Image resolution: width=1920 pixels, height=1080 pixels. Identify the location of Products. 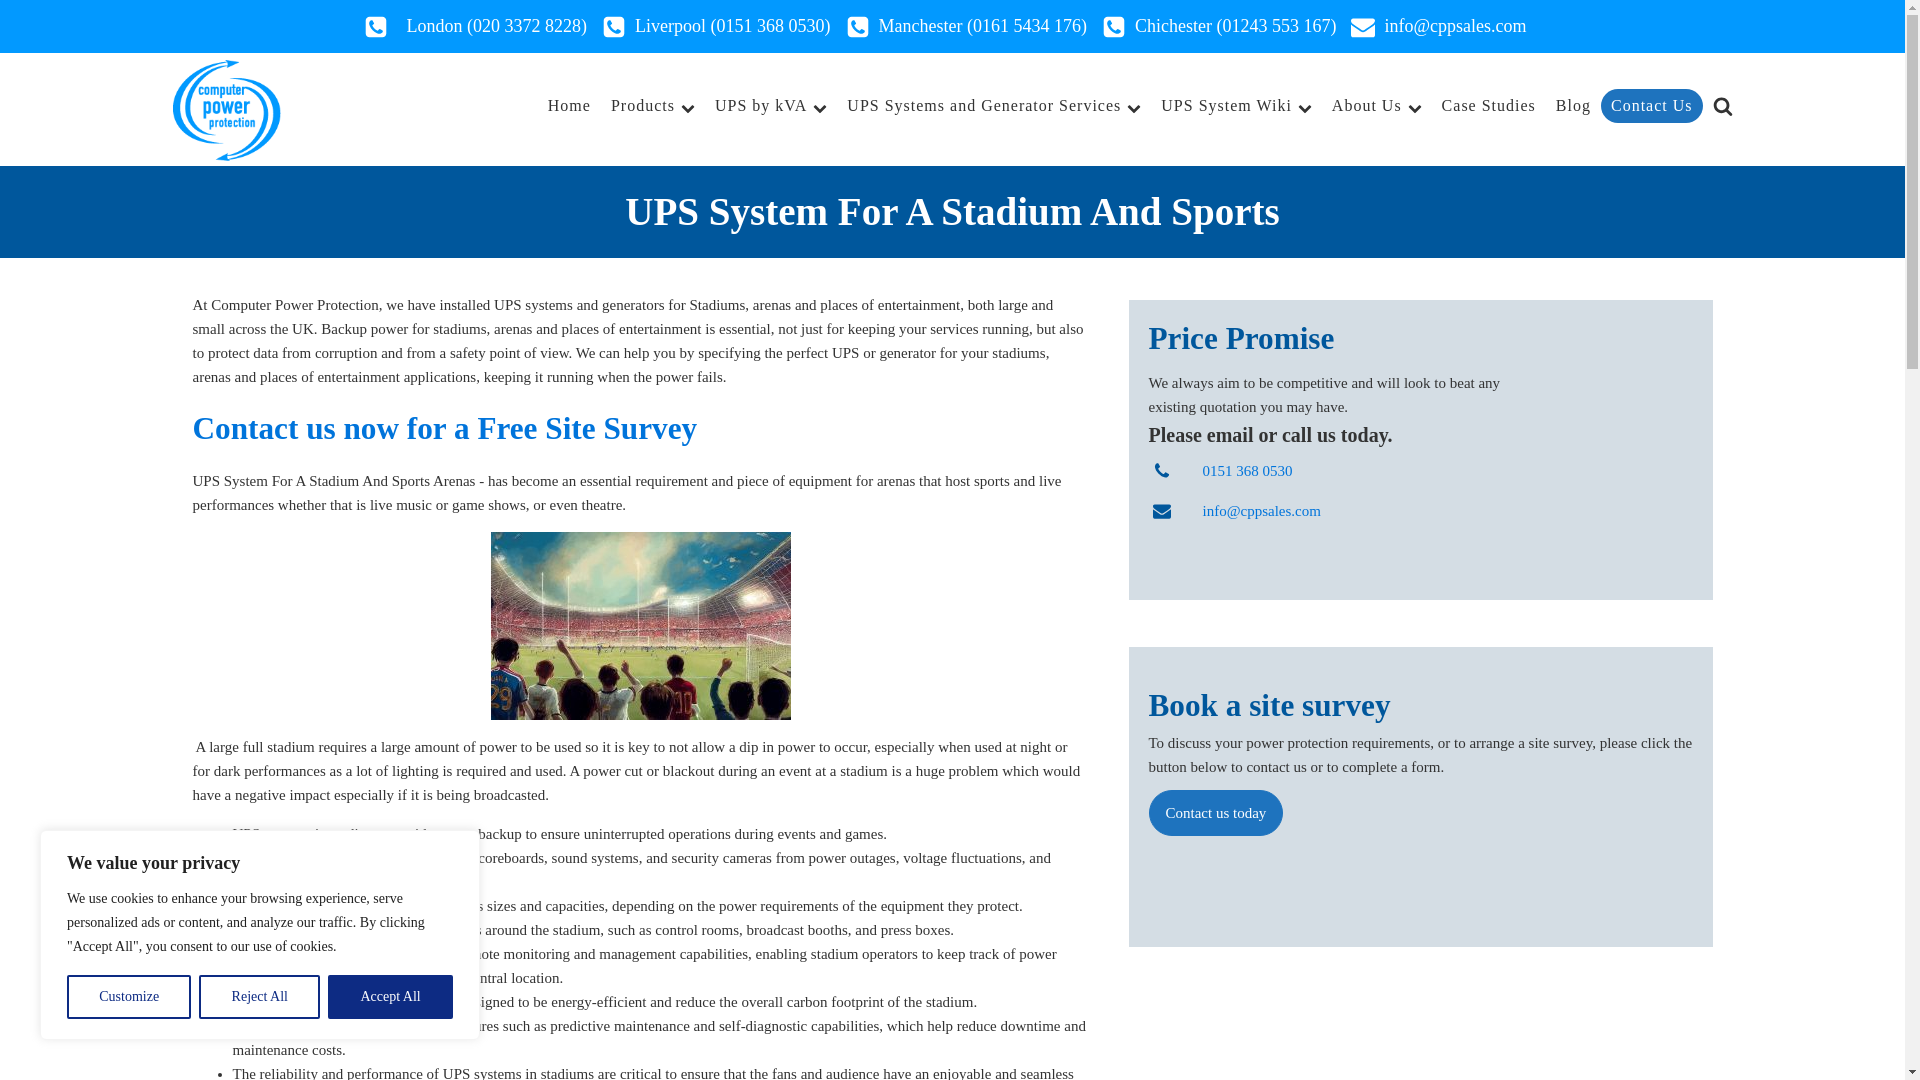
(652, 106).